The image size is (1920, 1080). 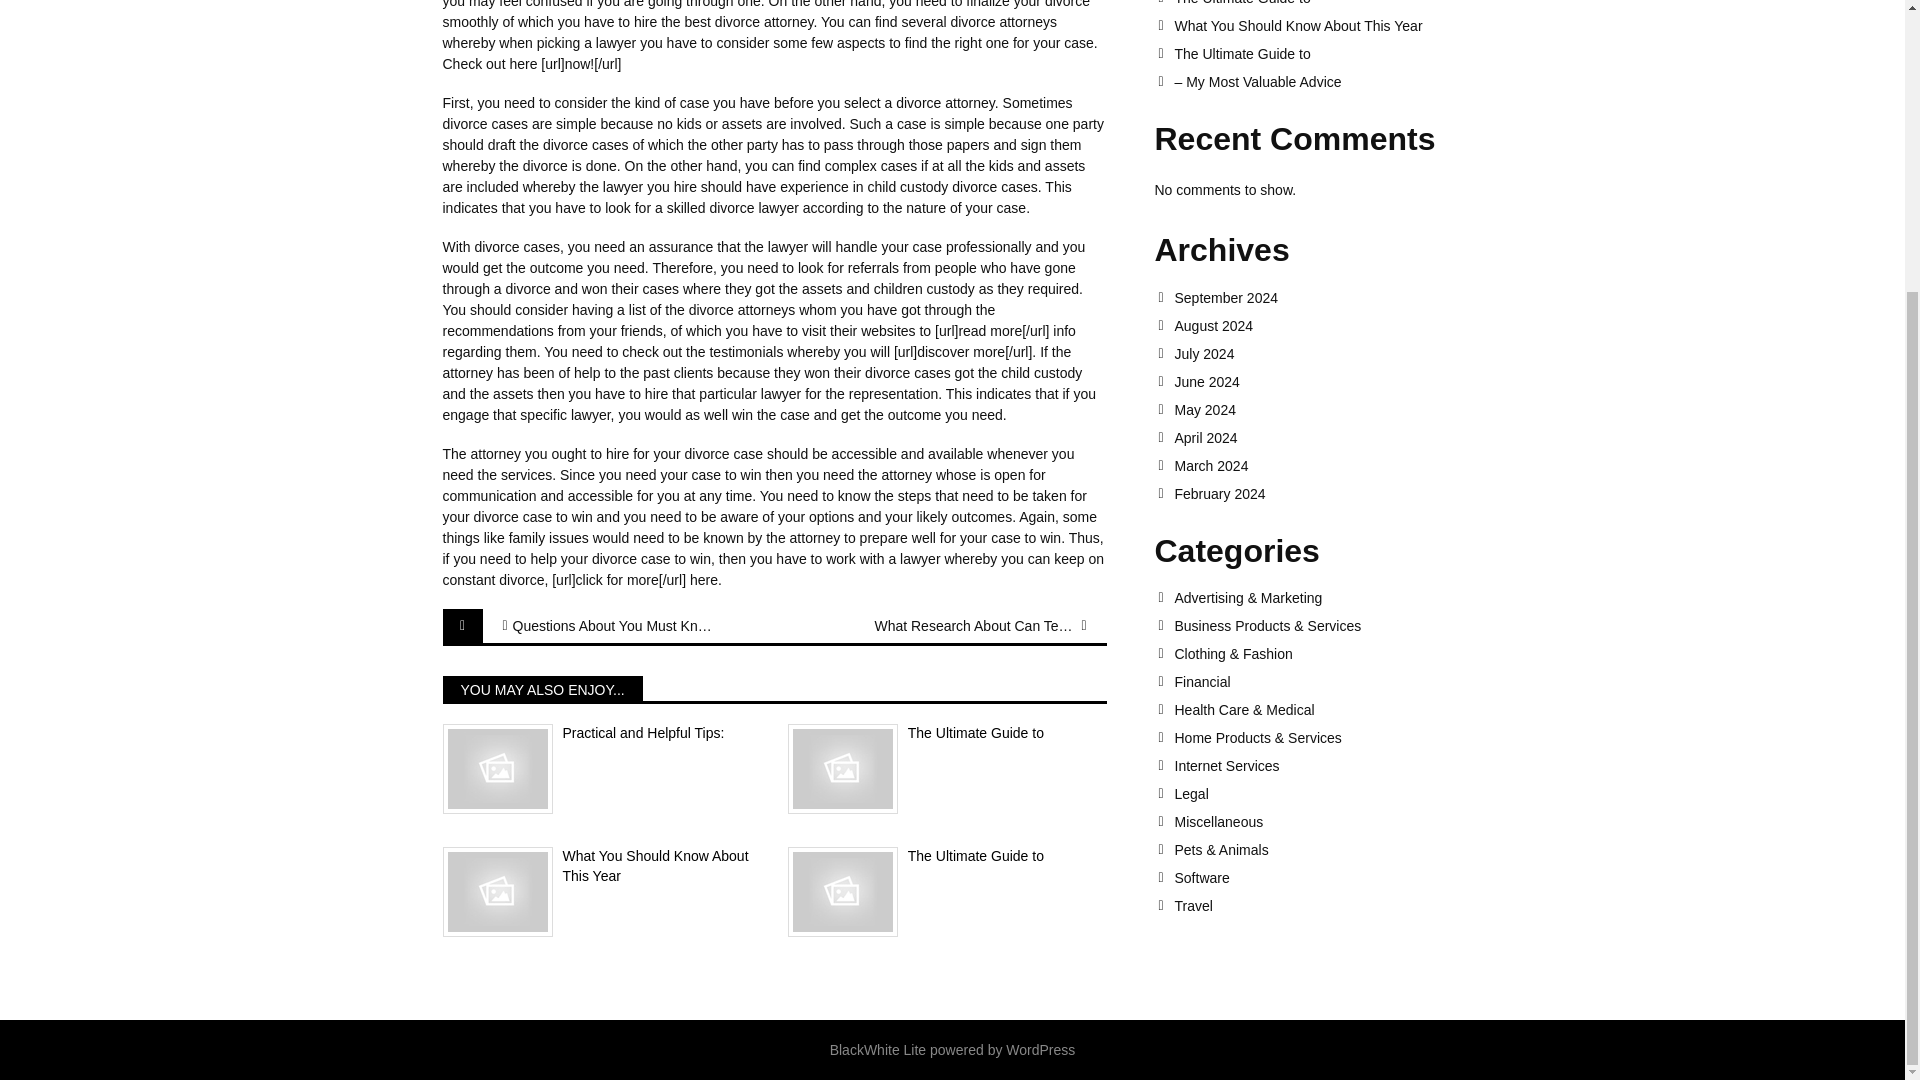 I want to click on September 2024, so click(x=1317, y=298).